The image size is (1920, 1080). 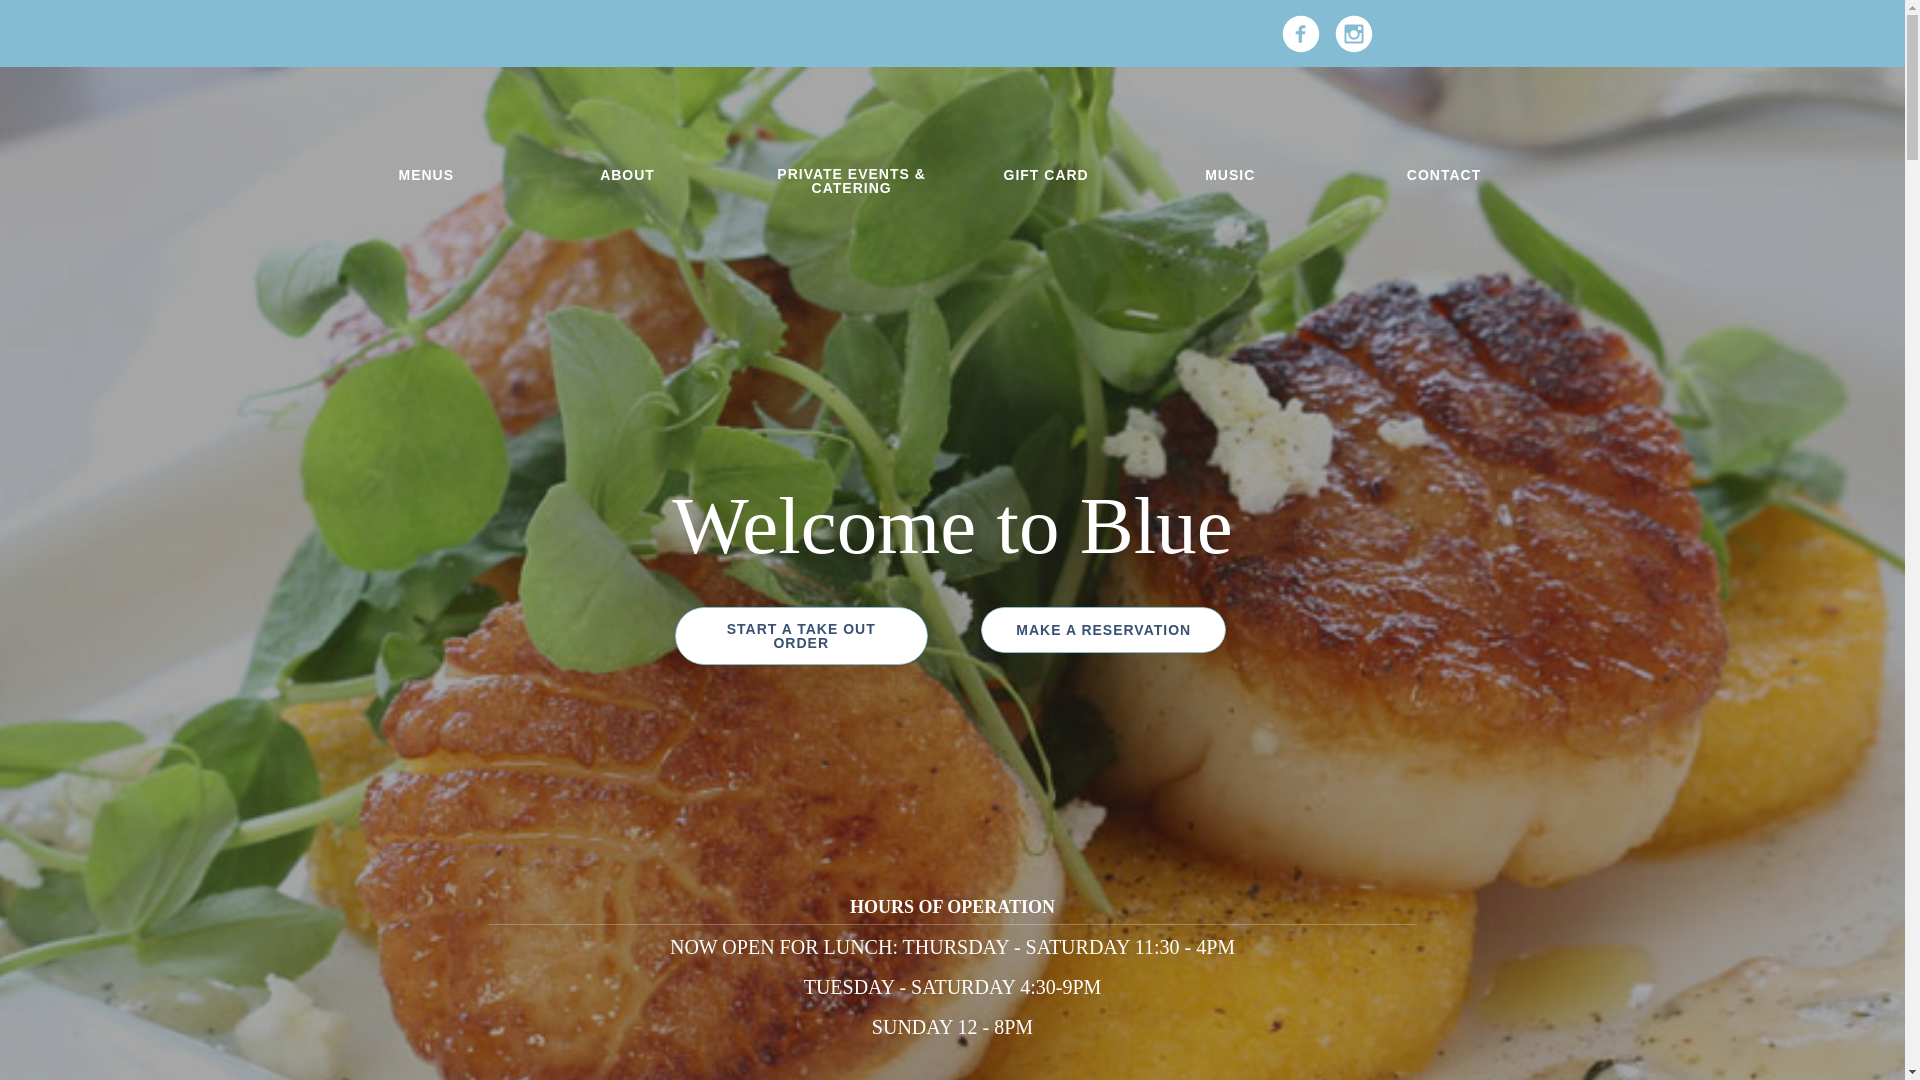 I want to click on MENUS, so click(x=427, y=174).